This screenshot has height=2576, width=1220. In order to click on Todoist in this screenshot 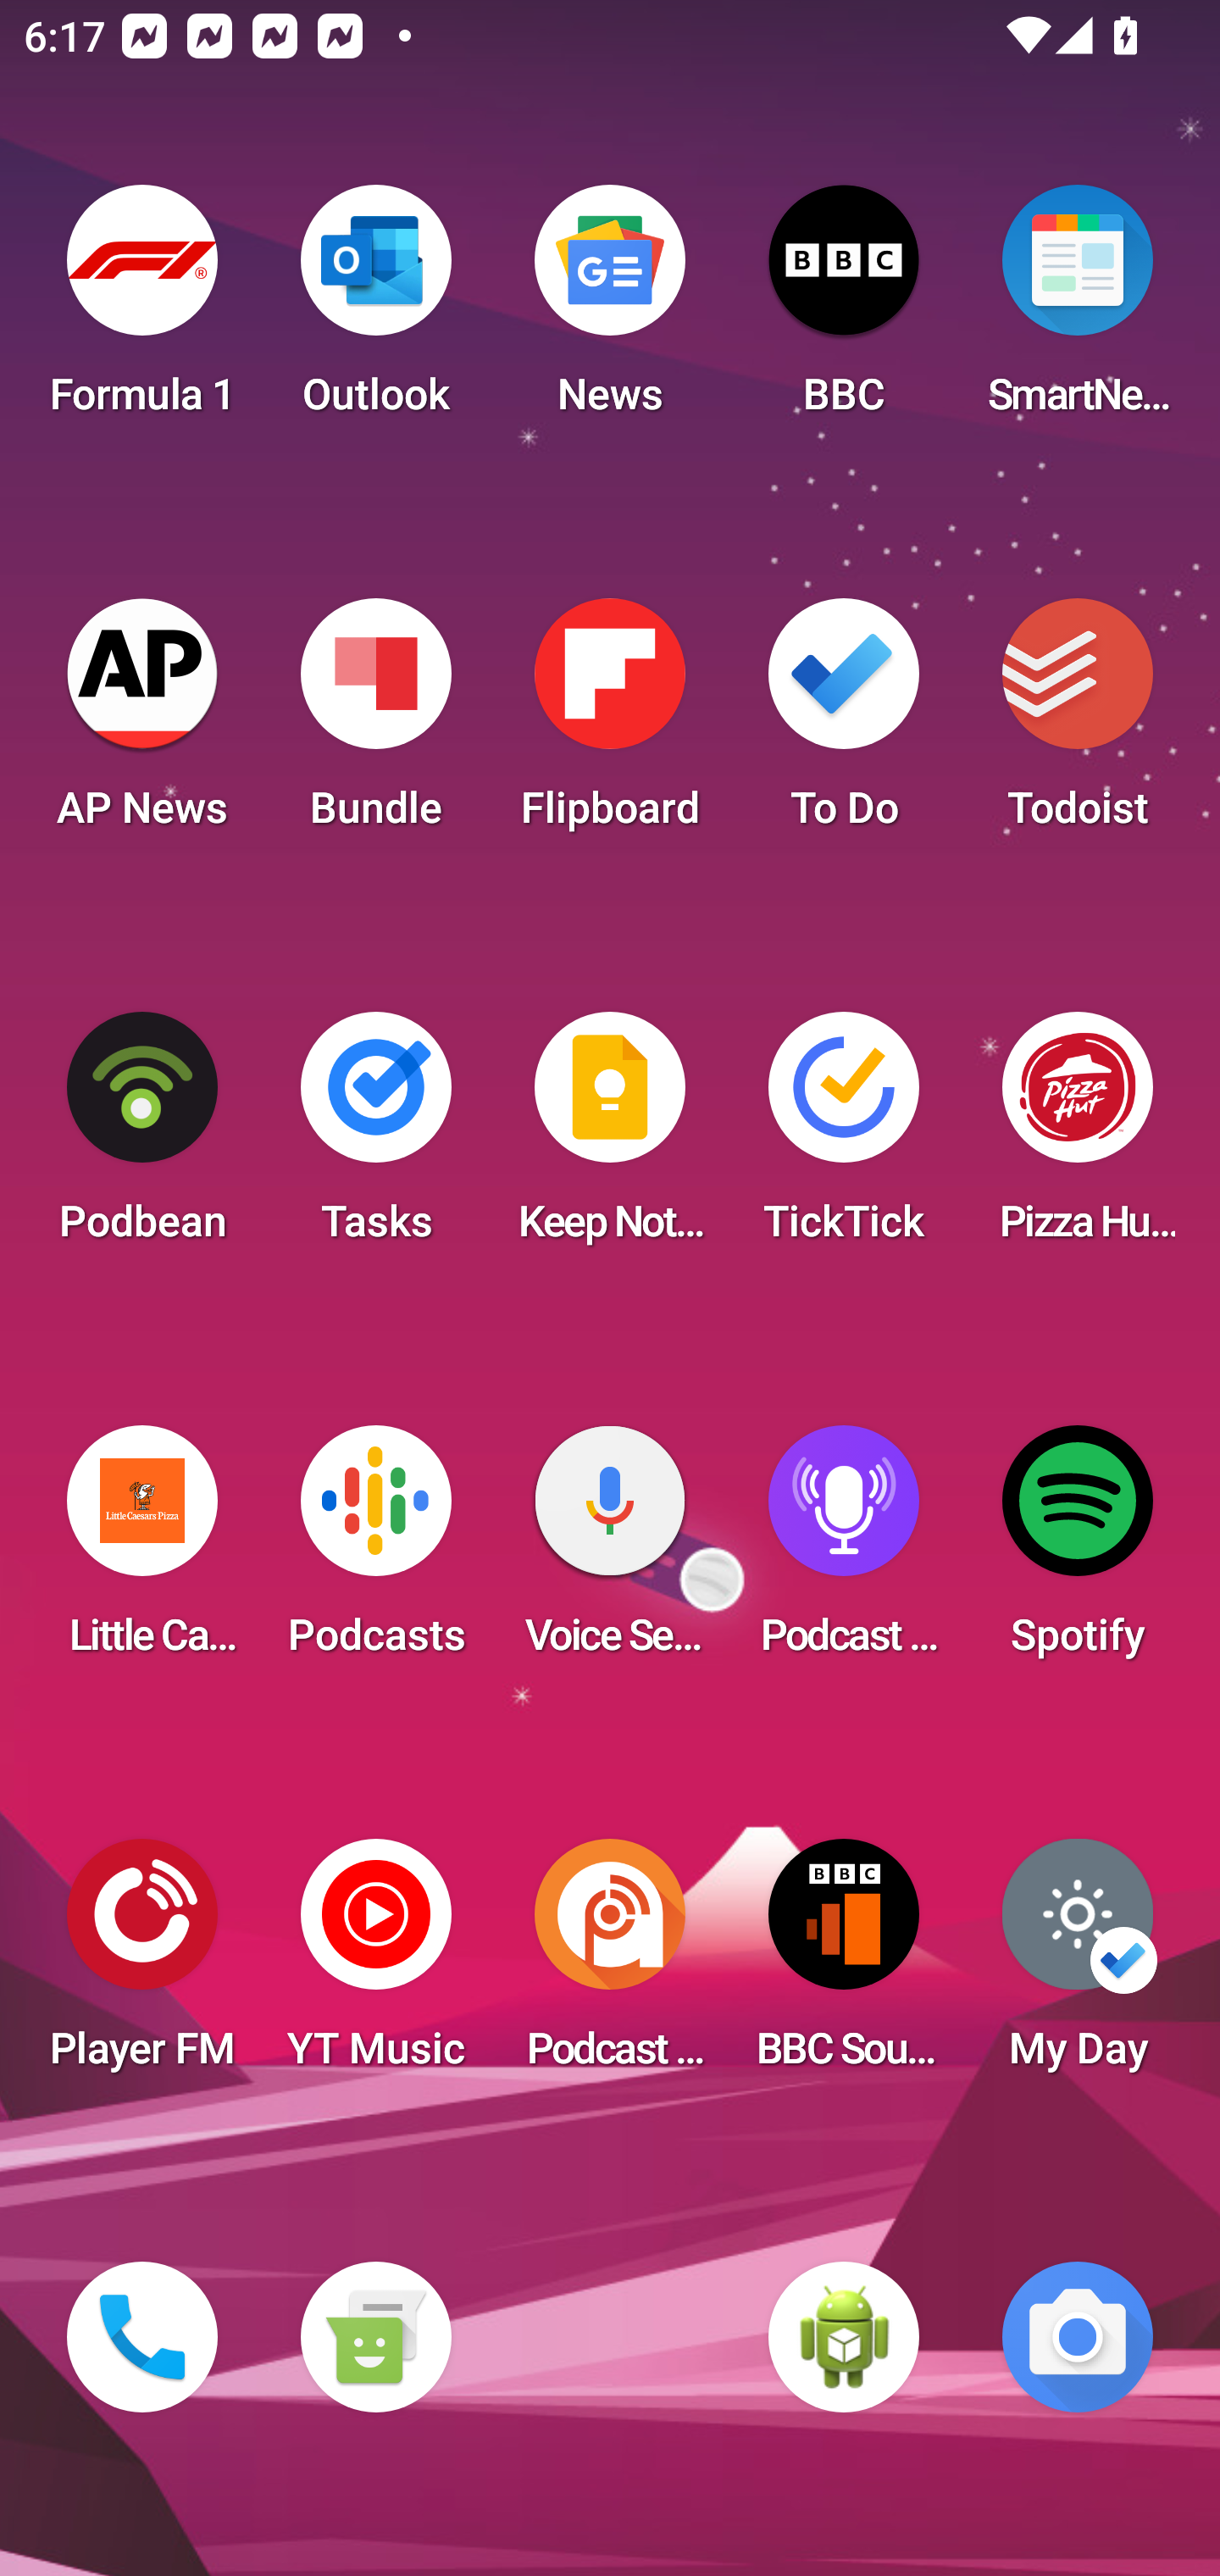, I will do `click(1078, 724)`.